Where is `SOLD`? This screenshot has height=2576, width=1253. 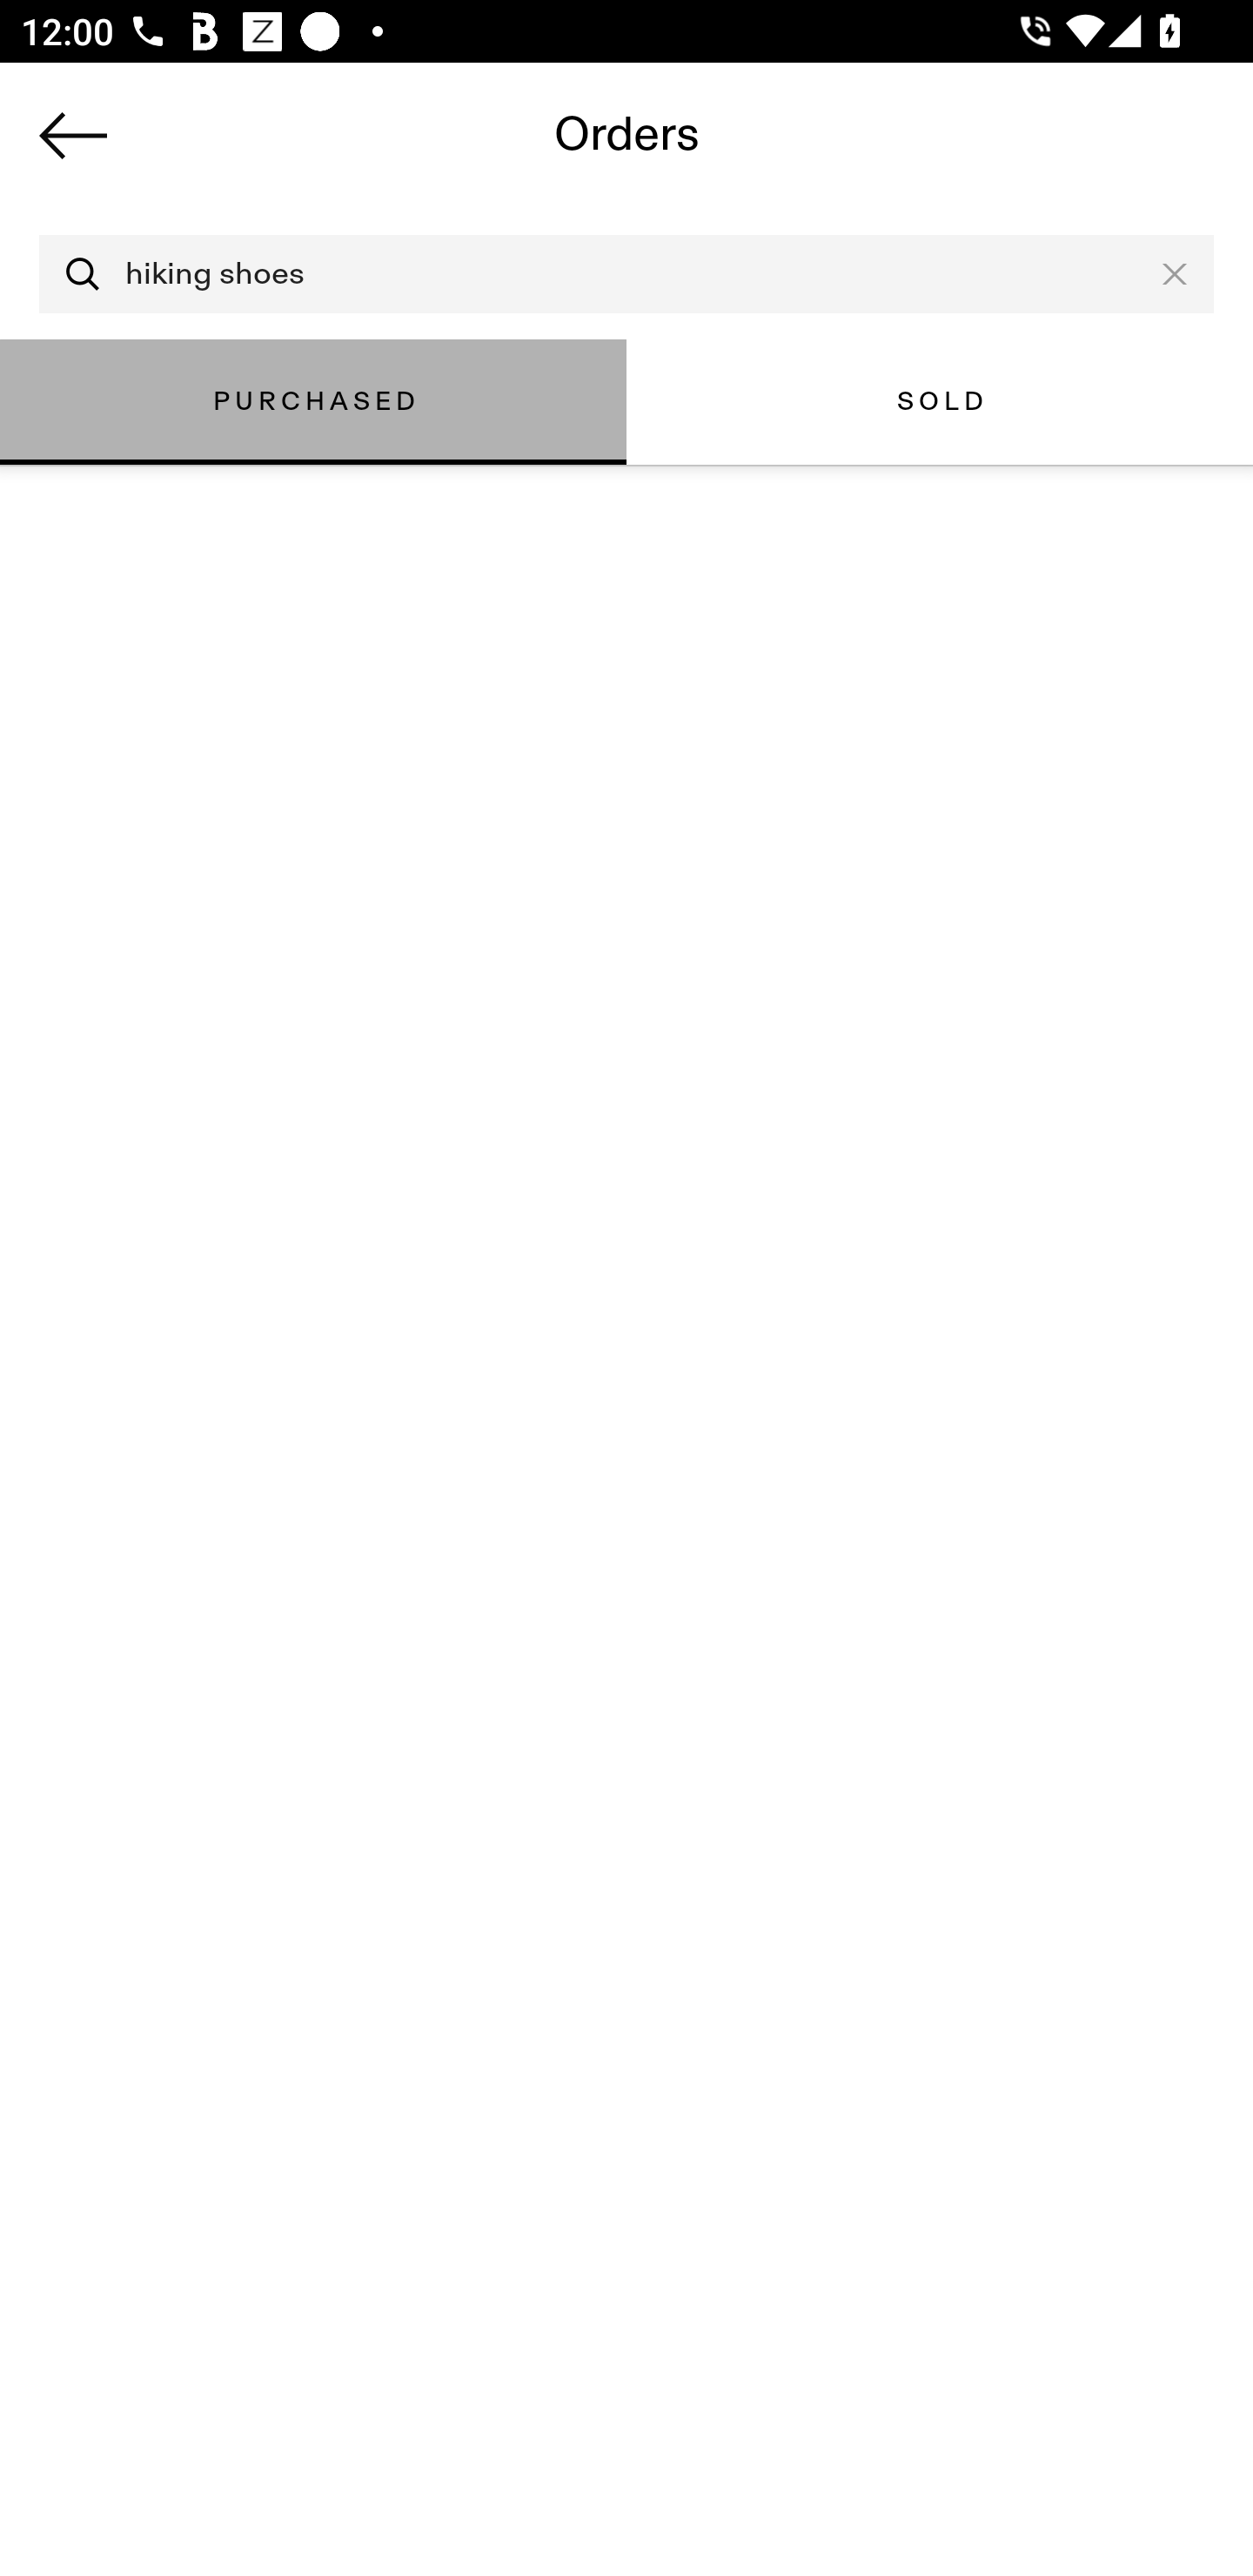 SOLD is located at coordinates (940, 401).